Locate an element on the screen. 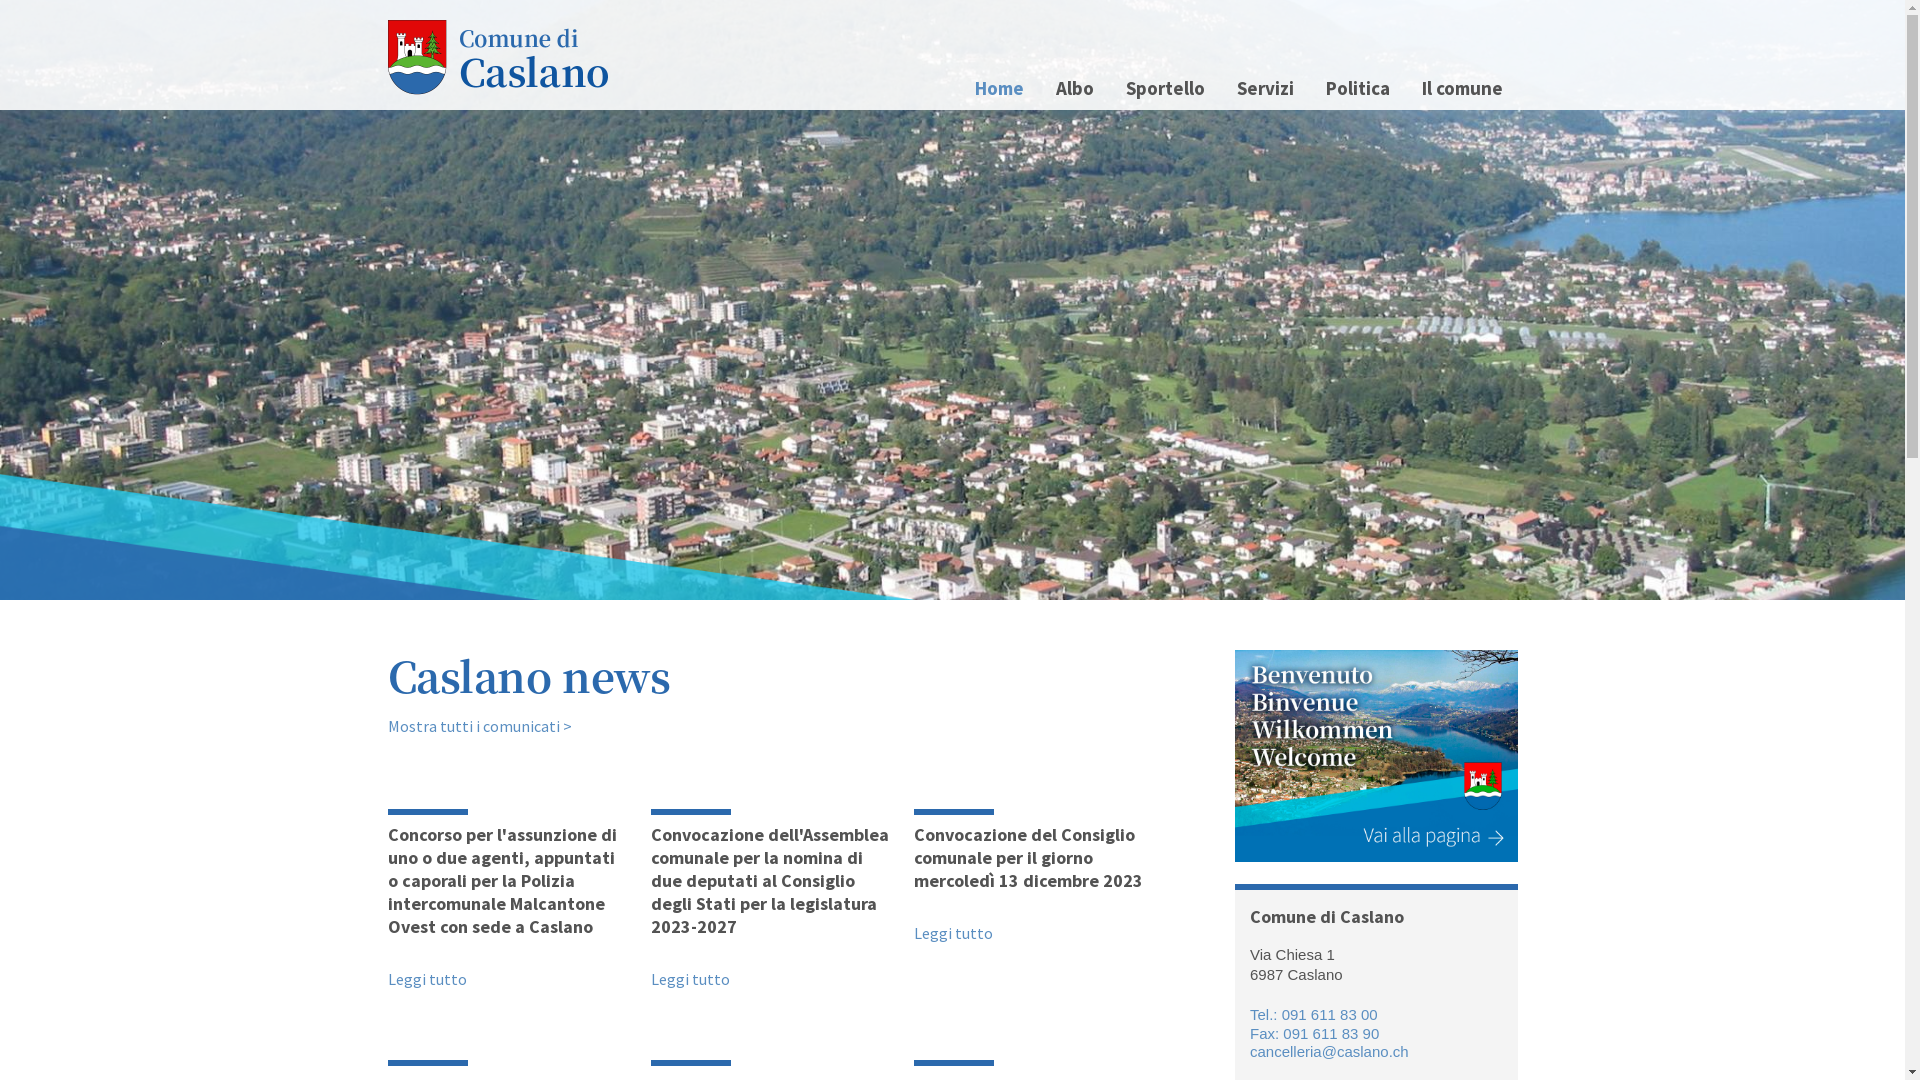  Home is located at coordinates (1000, 88).